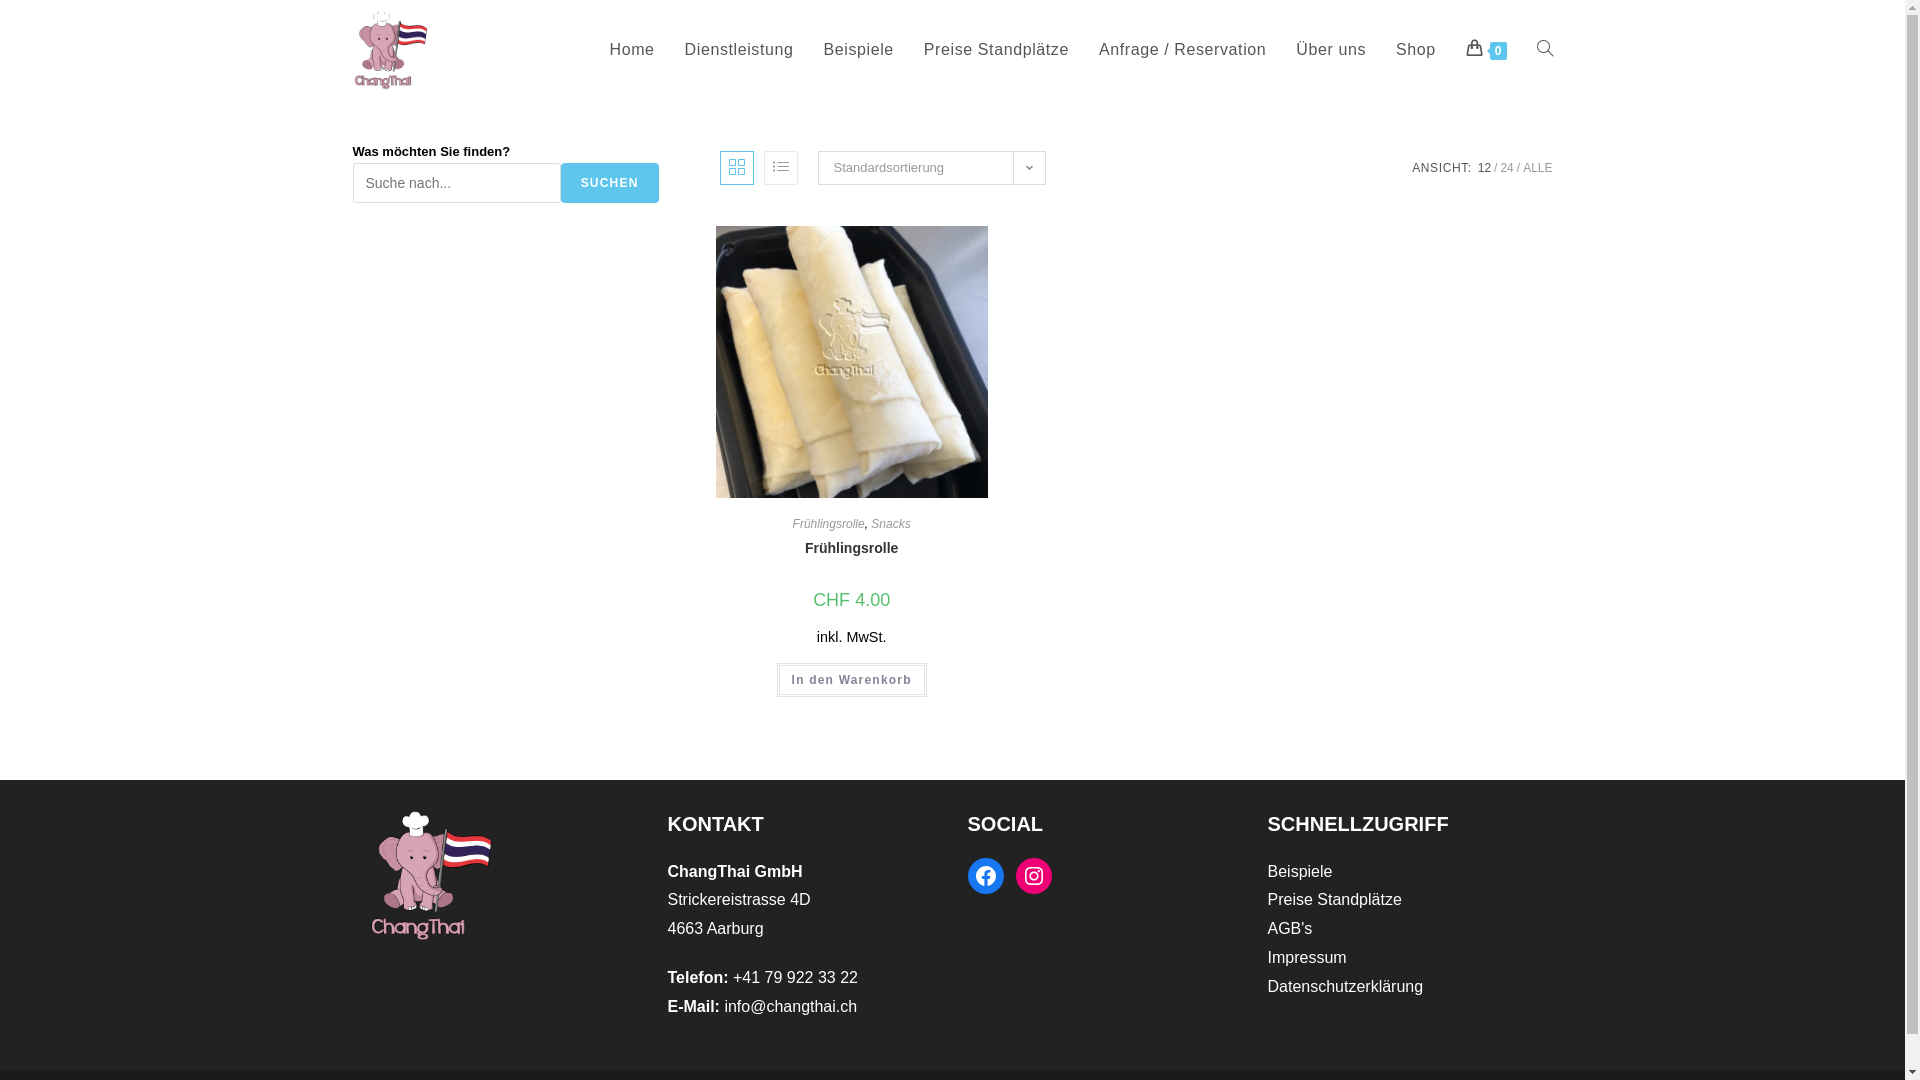 The image size is (1920, 1080). Describe the element at coordinates (1034, 876) in the screenshot. I see `Instagram` at that location.